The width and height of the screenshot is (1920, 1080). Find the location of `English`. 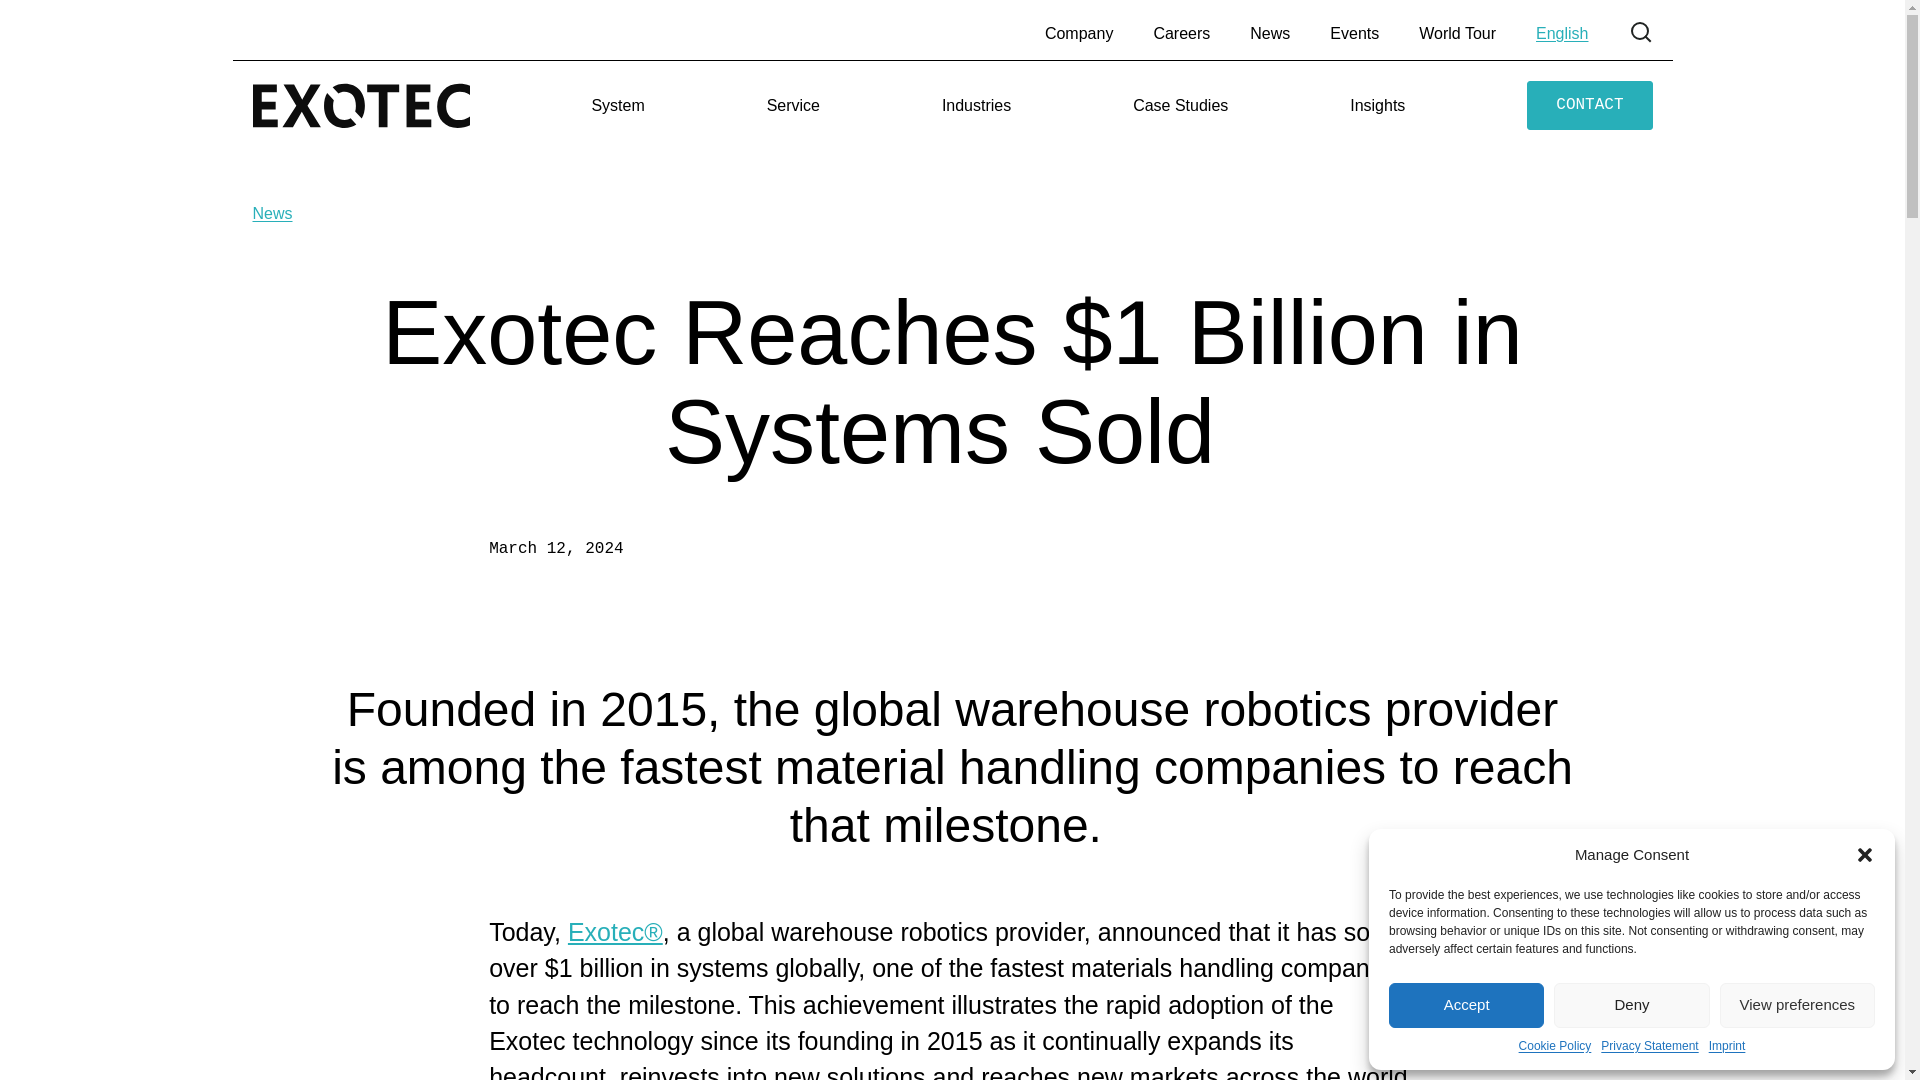

English is located at coordinates (1562, 33).